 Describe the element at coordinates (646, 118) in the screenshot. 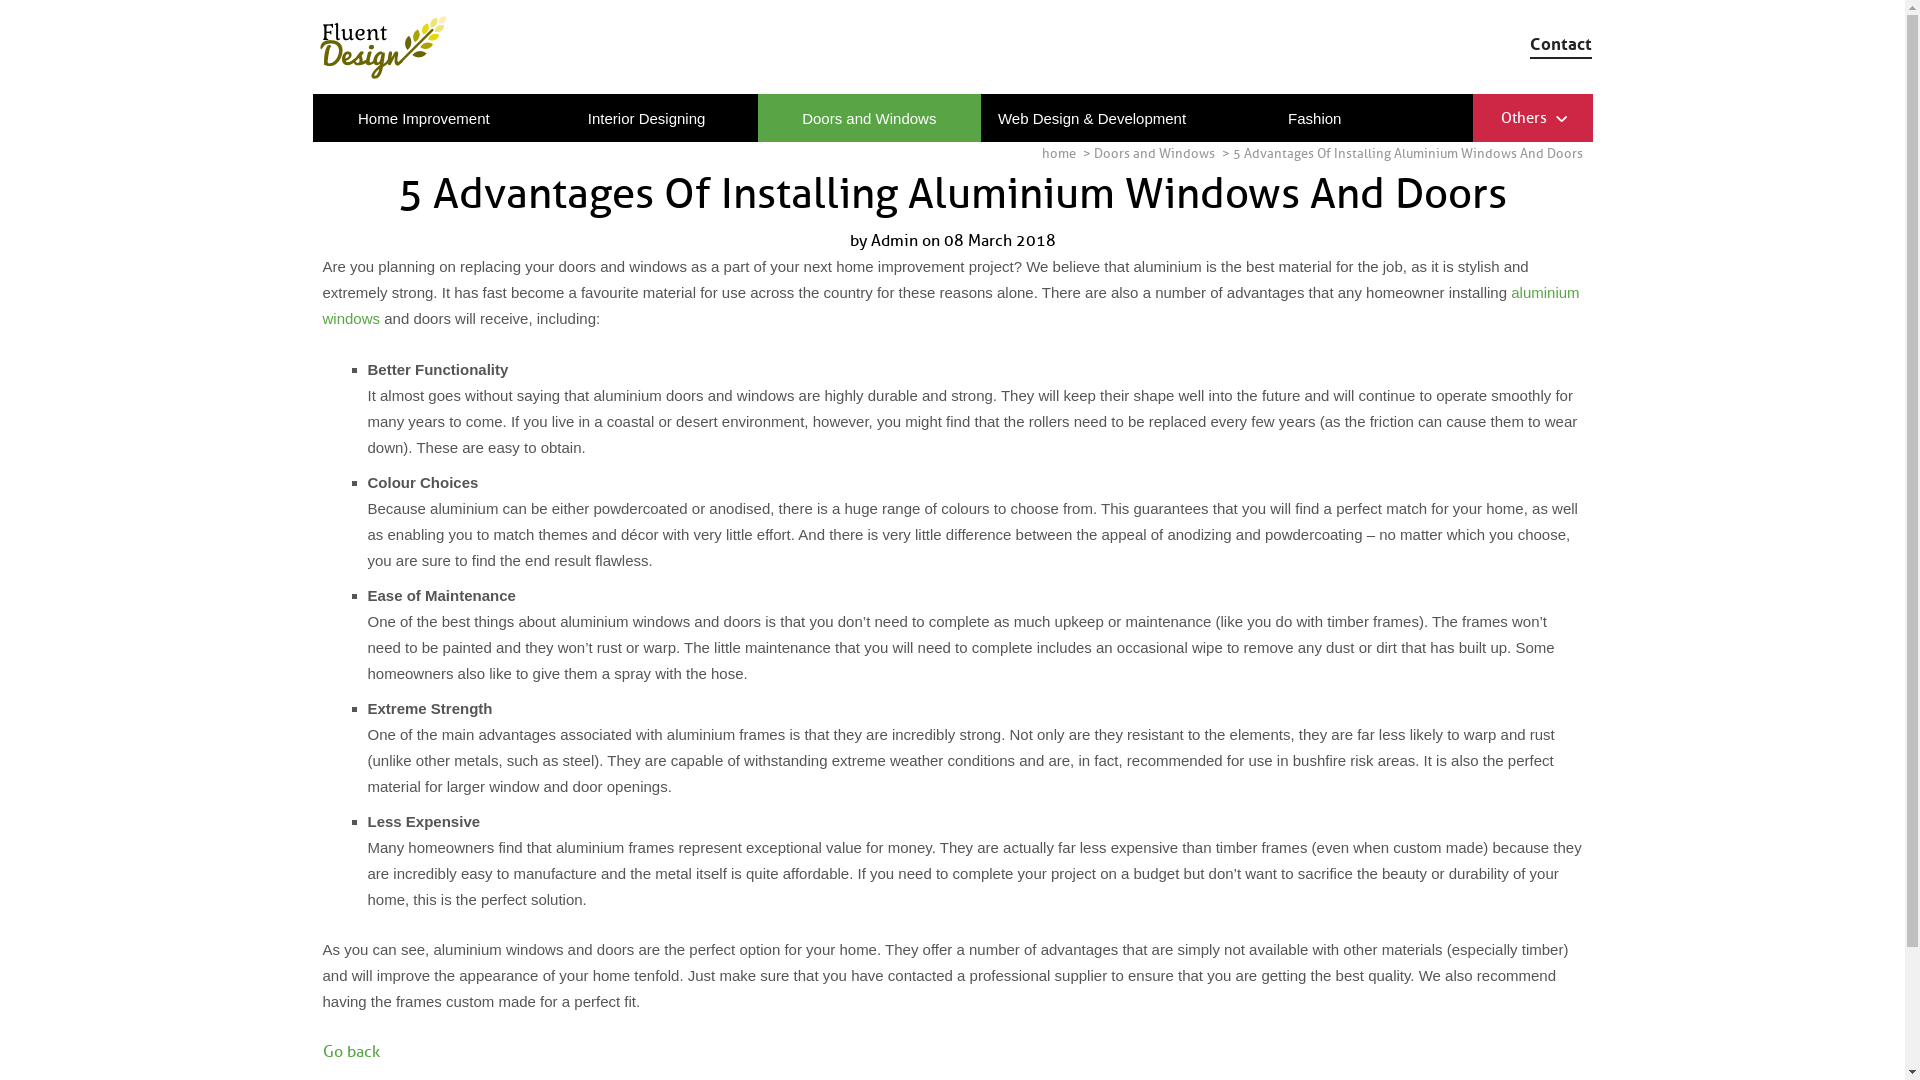

I see `Interior Designing` at that location.